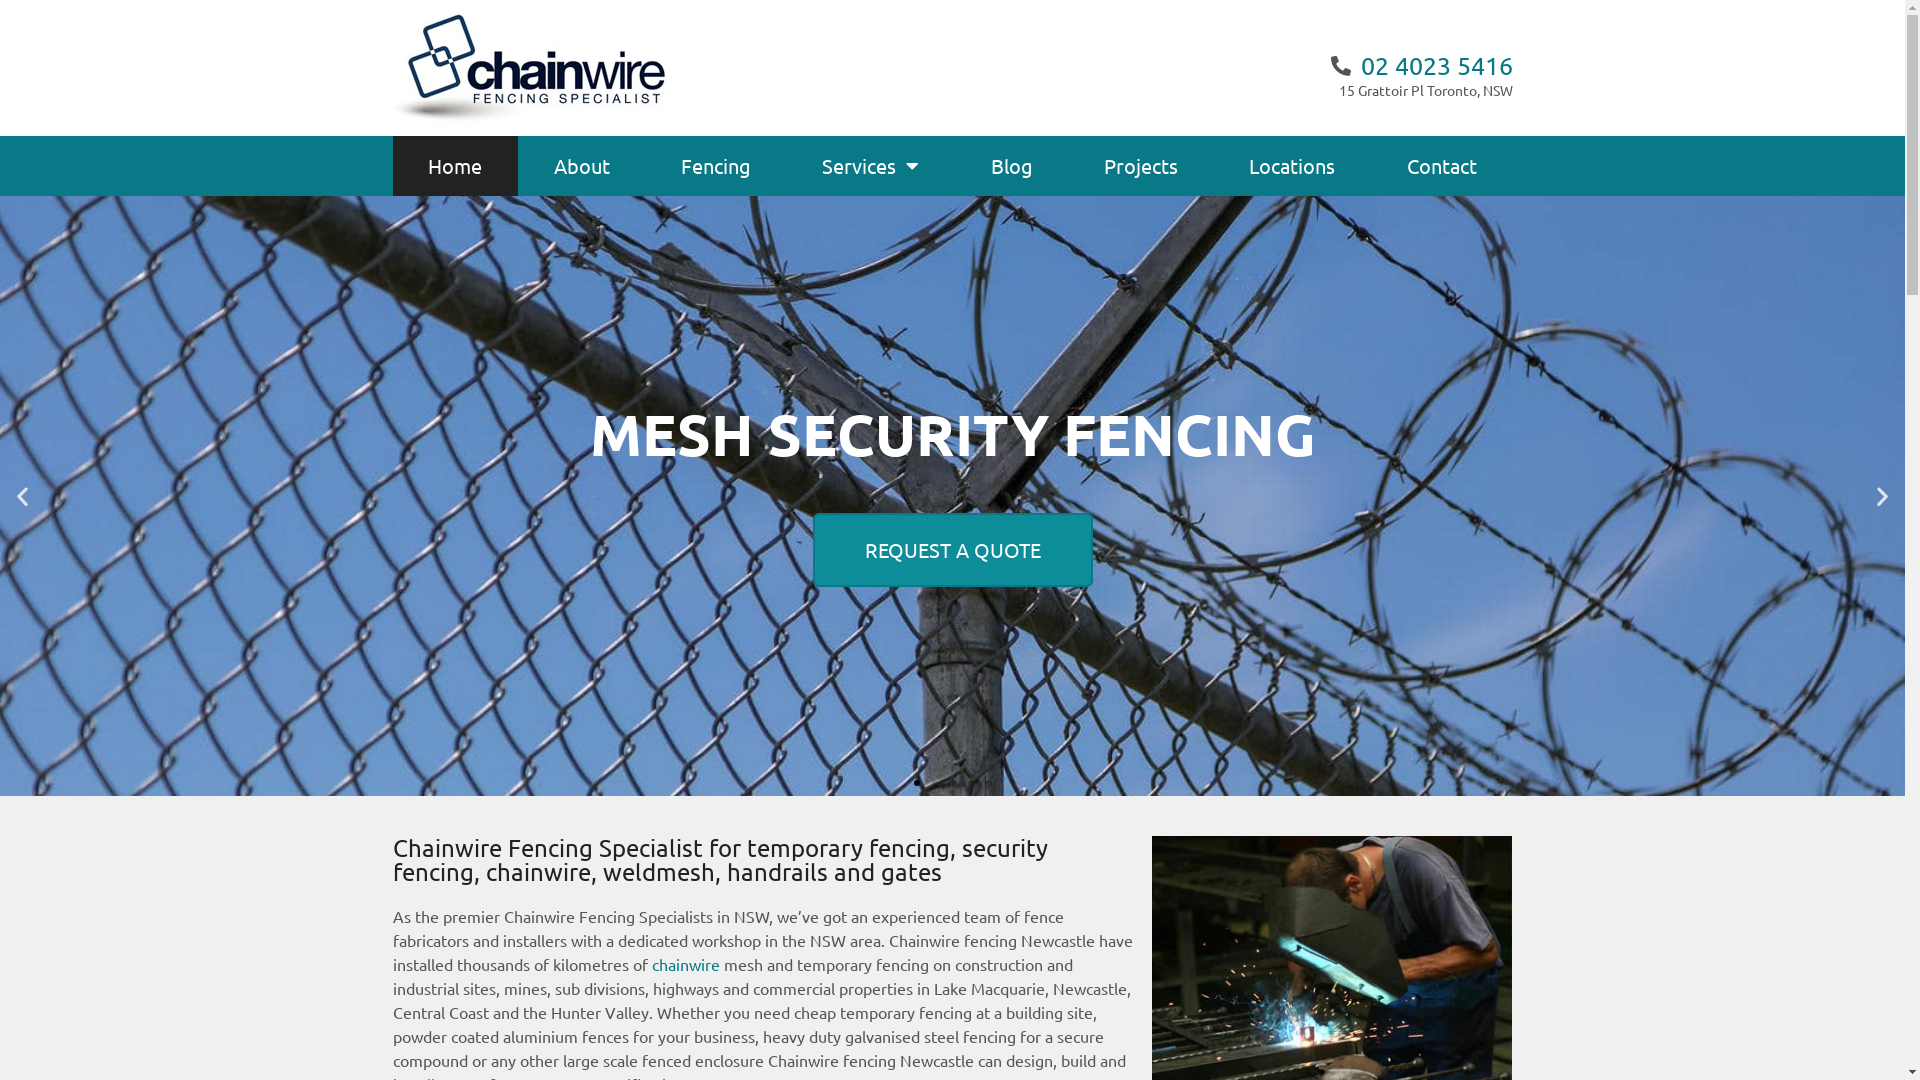 The width and height of the screenshot is (1920, 1080). What do you see at coordinates (1442, 166) in the screenshot?
I see `Contact` at bounding box center [1442, 166].